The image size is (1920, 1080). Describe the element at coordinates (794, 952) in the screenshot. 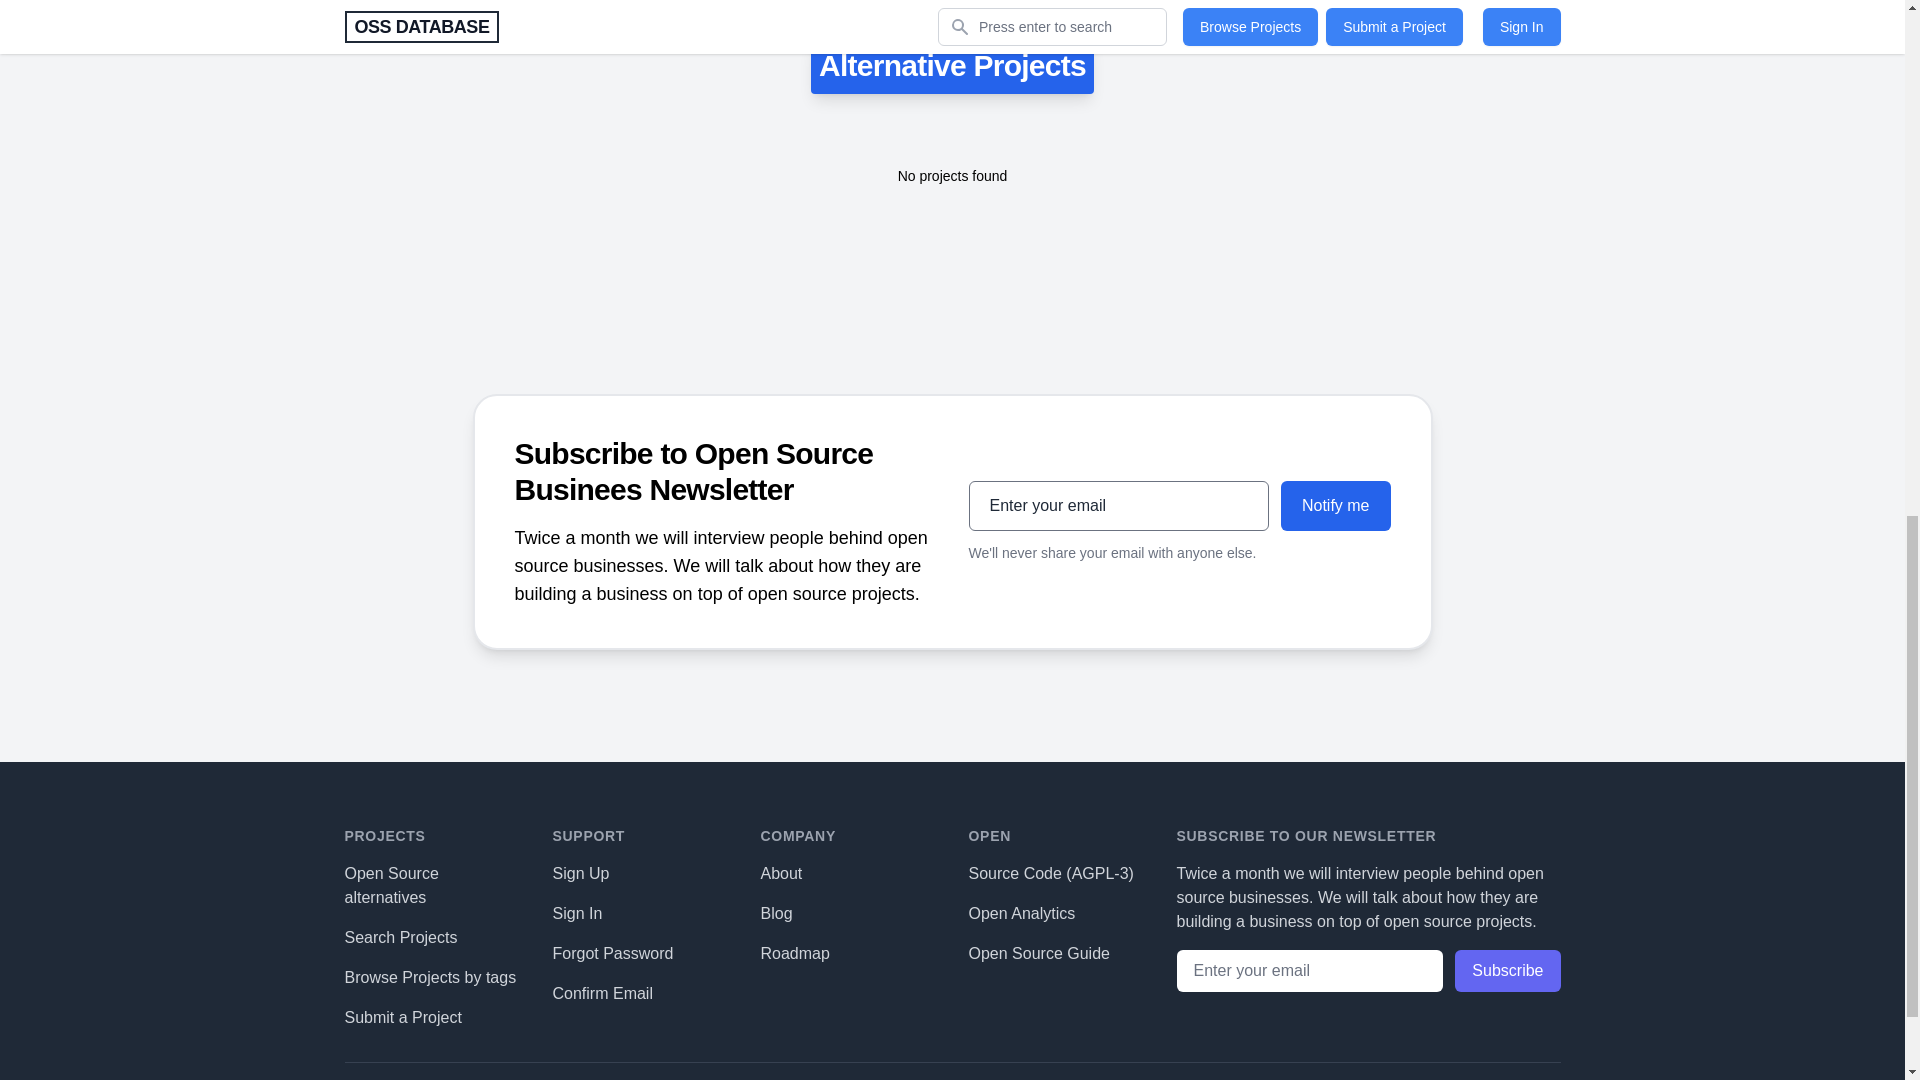

I see `Roadmap` at that location.